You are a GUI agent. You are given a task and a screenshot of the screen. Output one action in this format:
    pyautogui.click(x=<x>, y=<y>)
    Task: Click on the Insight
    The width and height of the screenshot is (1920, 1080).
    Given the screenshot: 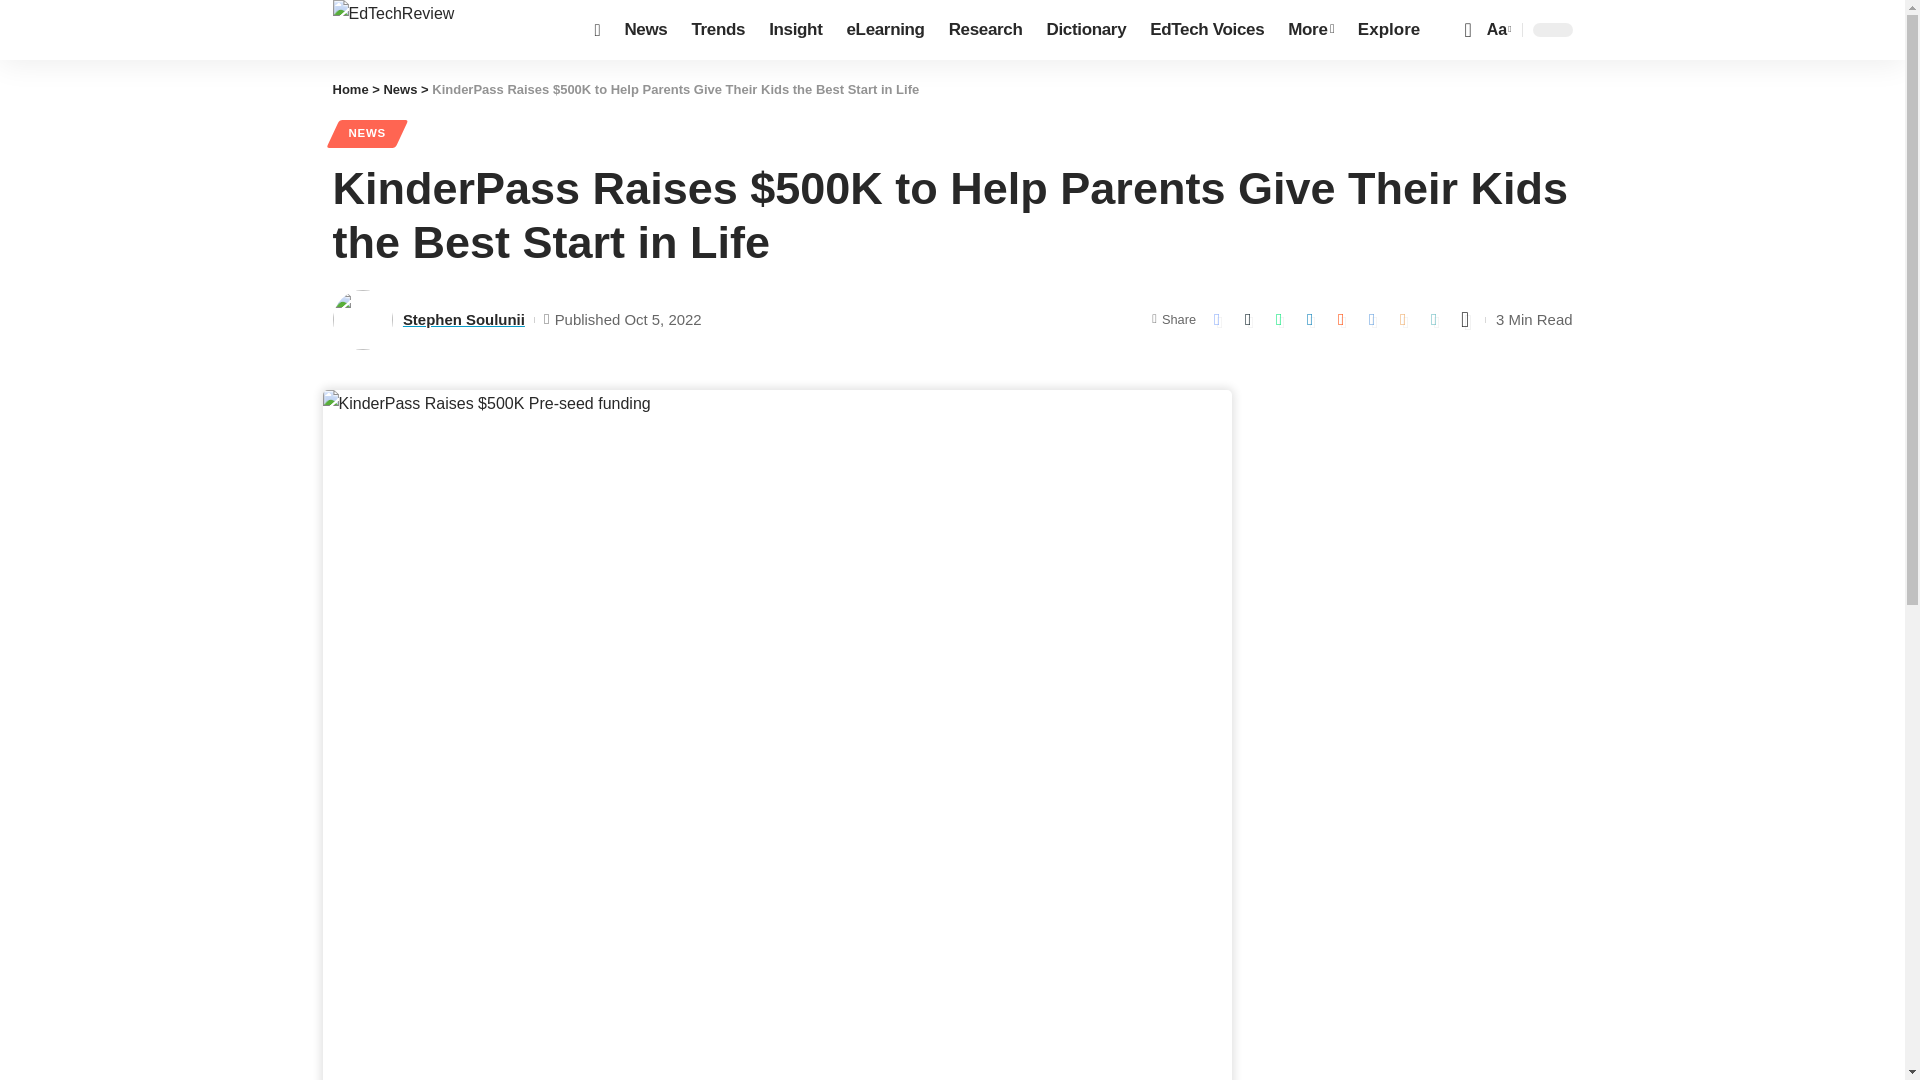 What is the action you would take?
    pyautogui.click(x=794, y=30)
    